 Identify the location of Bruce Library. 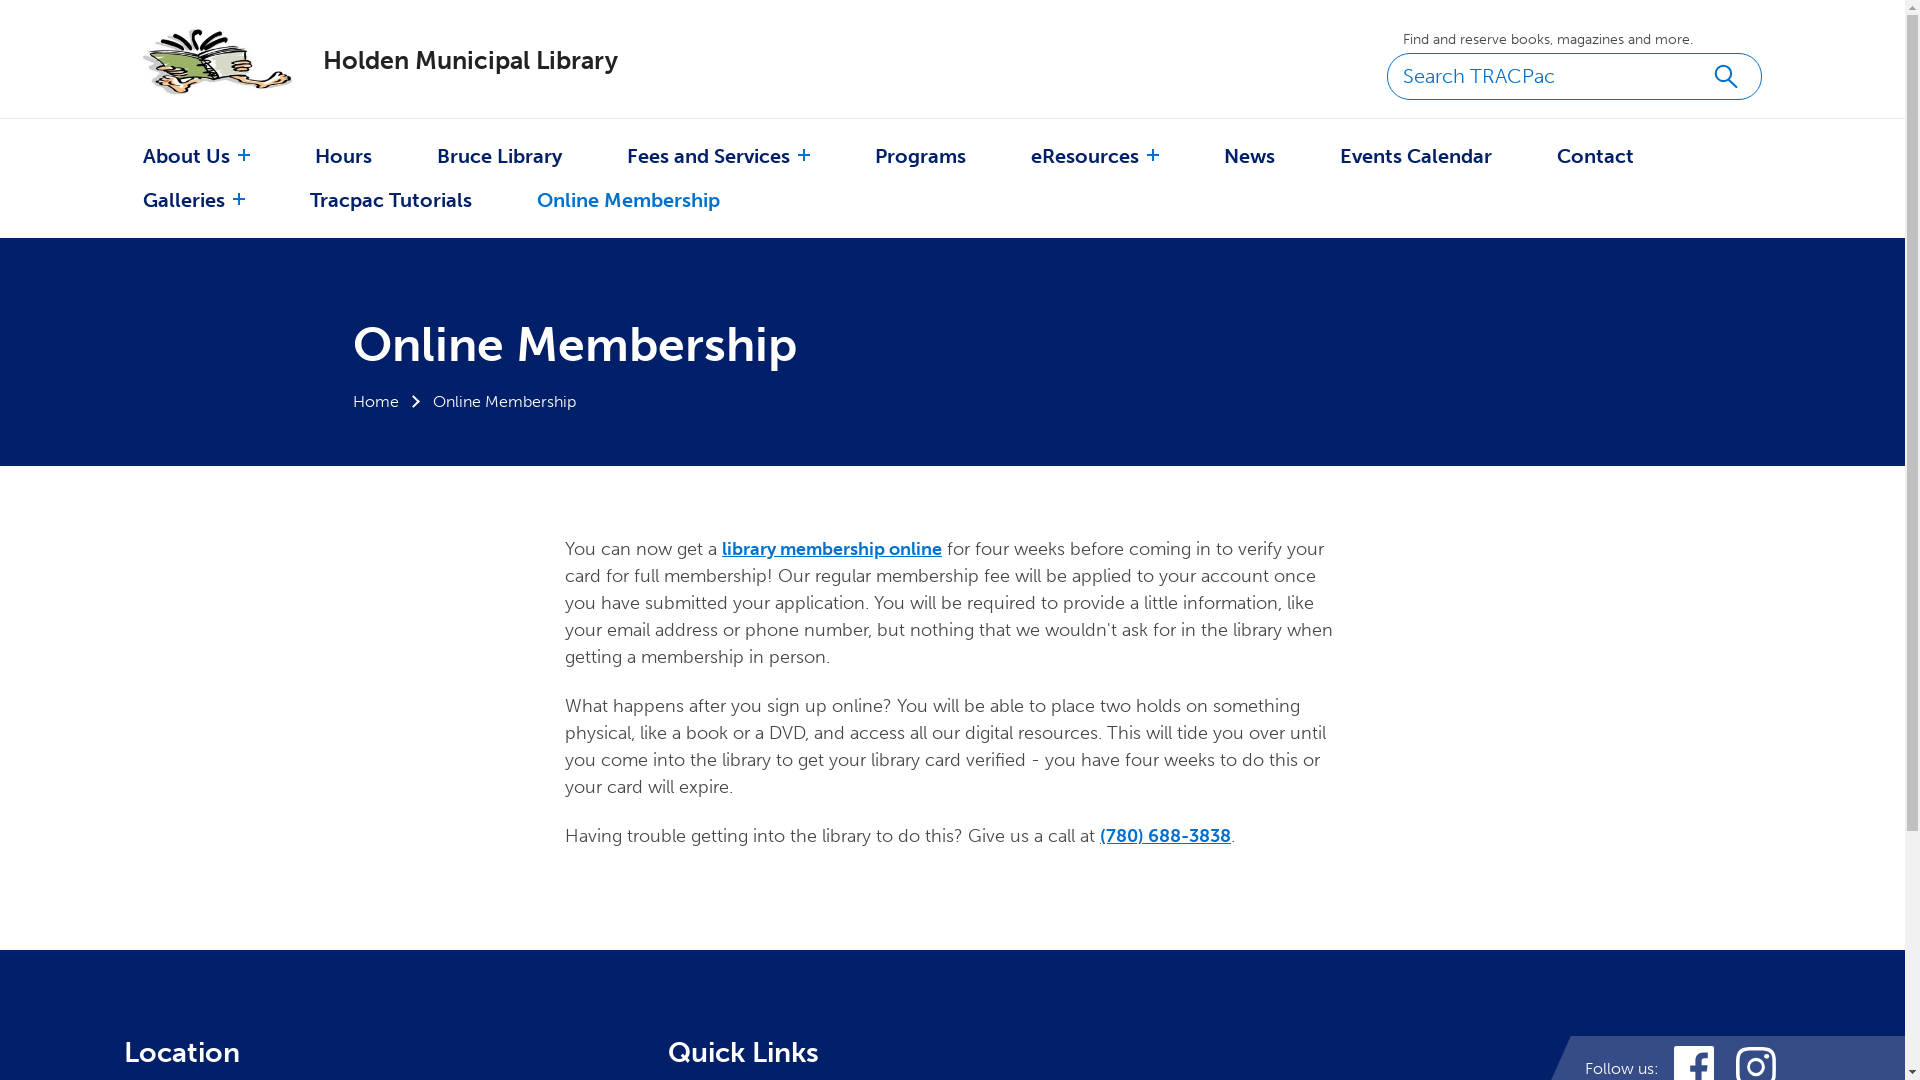
(500, 156).